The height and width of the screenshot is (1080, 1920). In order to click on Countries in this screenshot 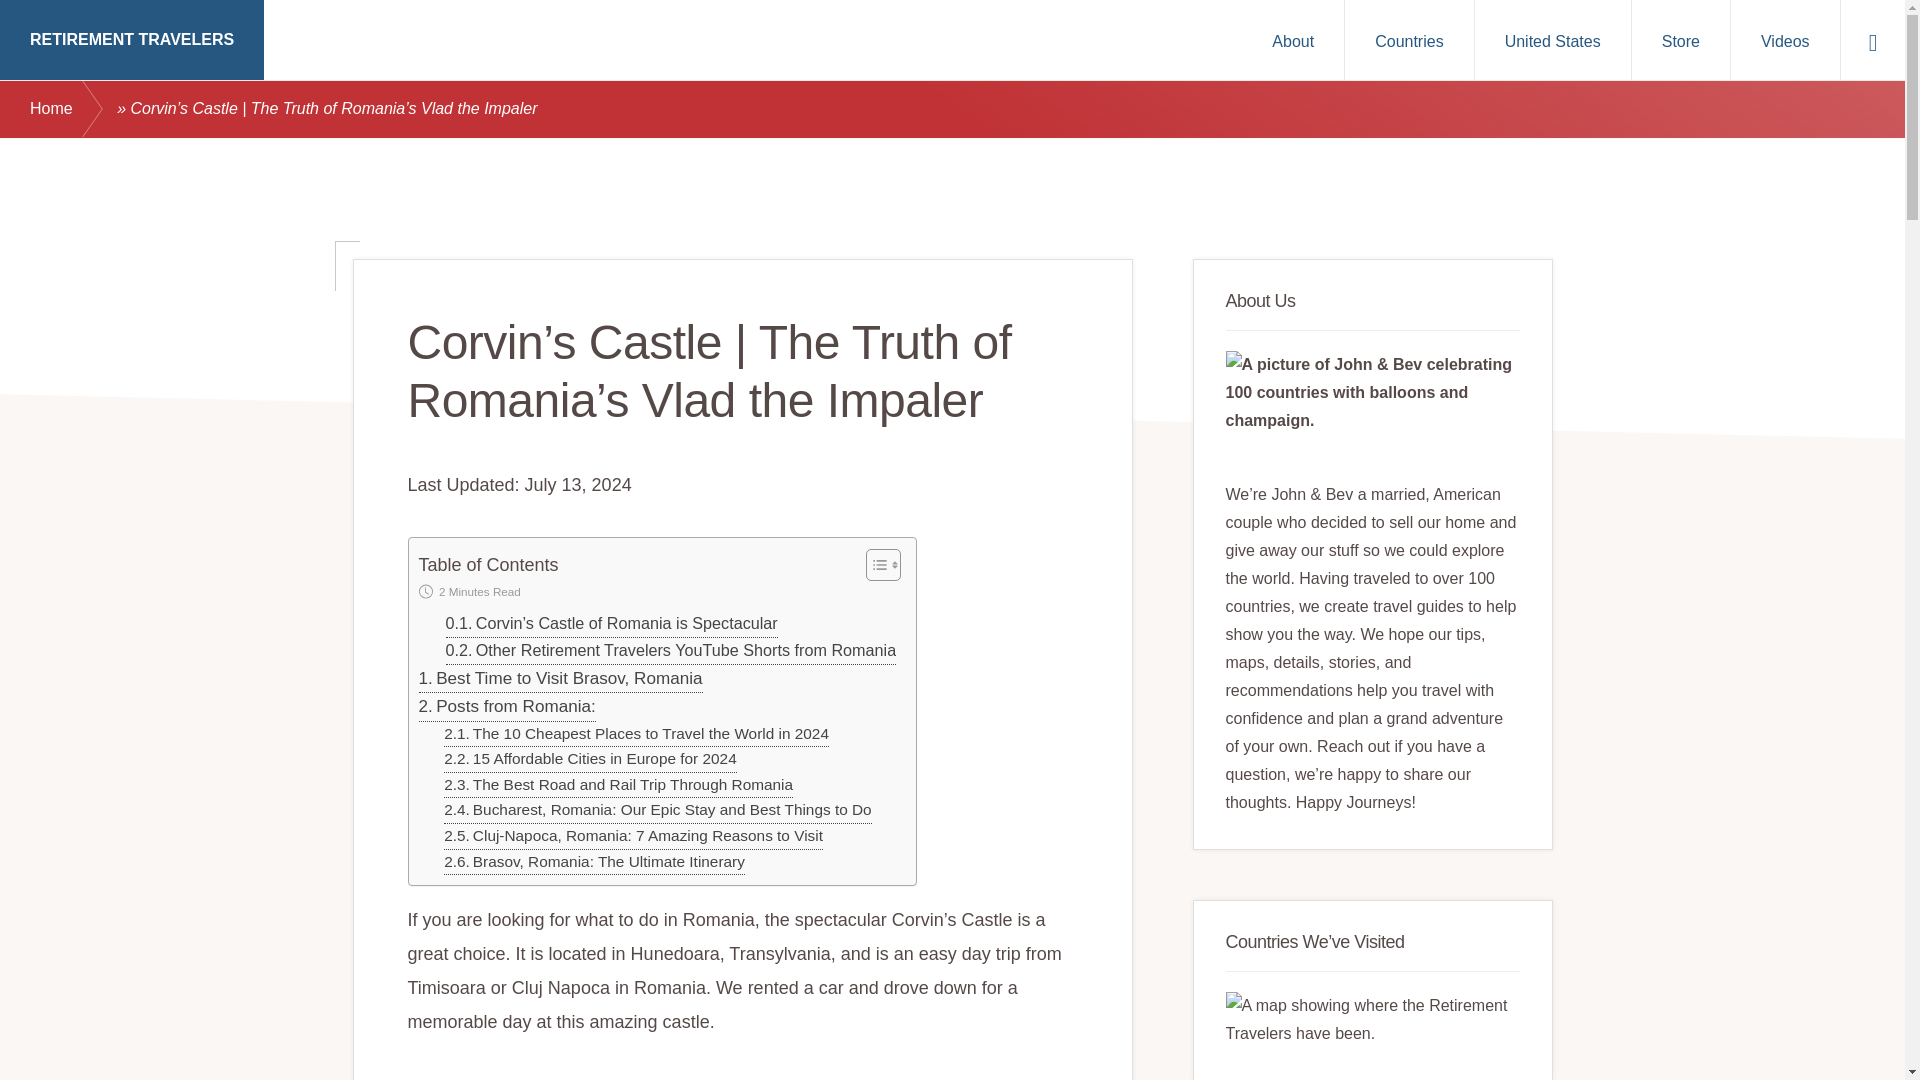, I will do `click(1408, 40)`.